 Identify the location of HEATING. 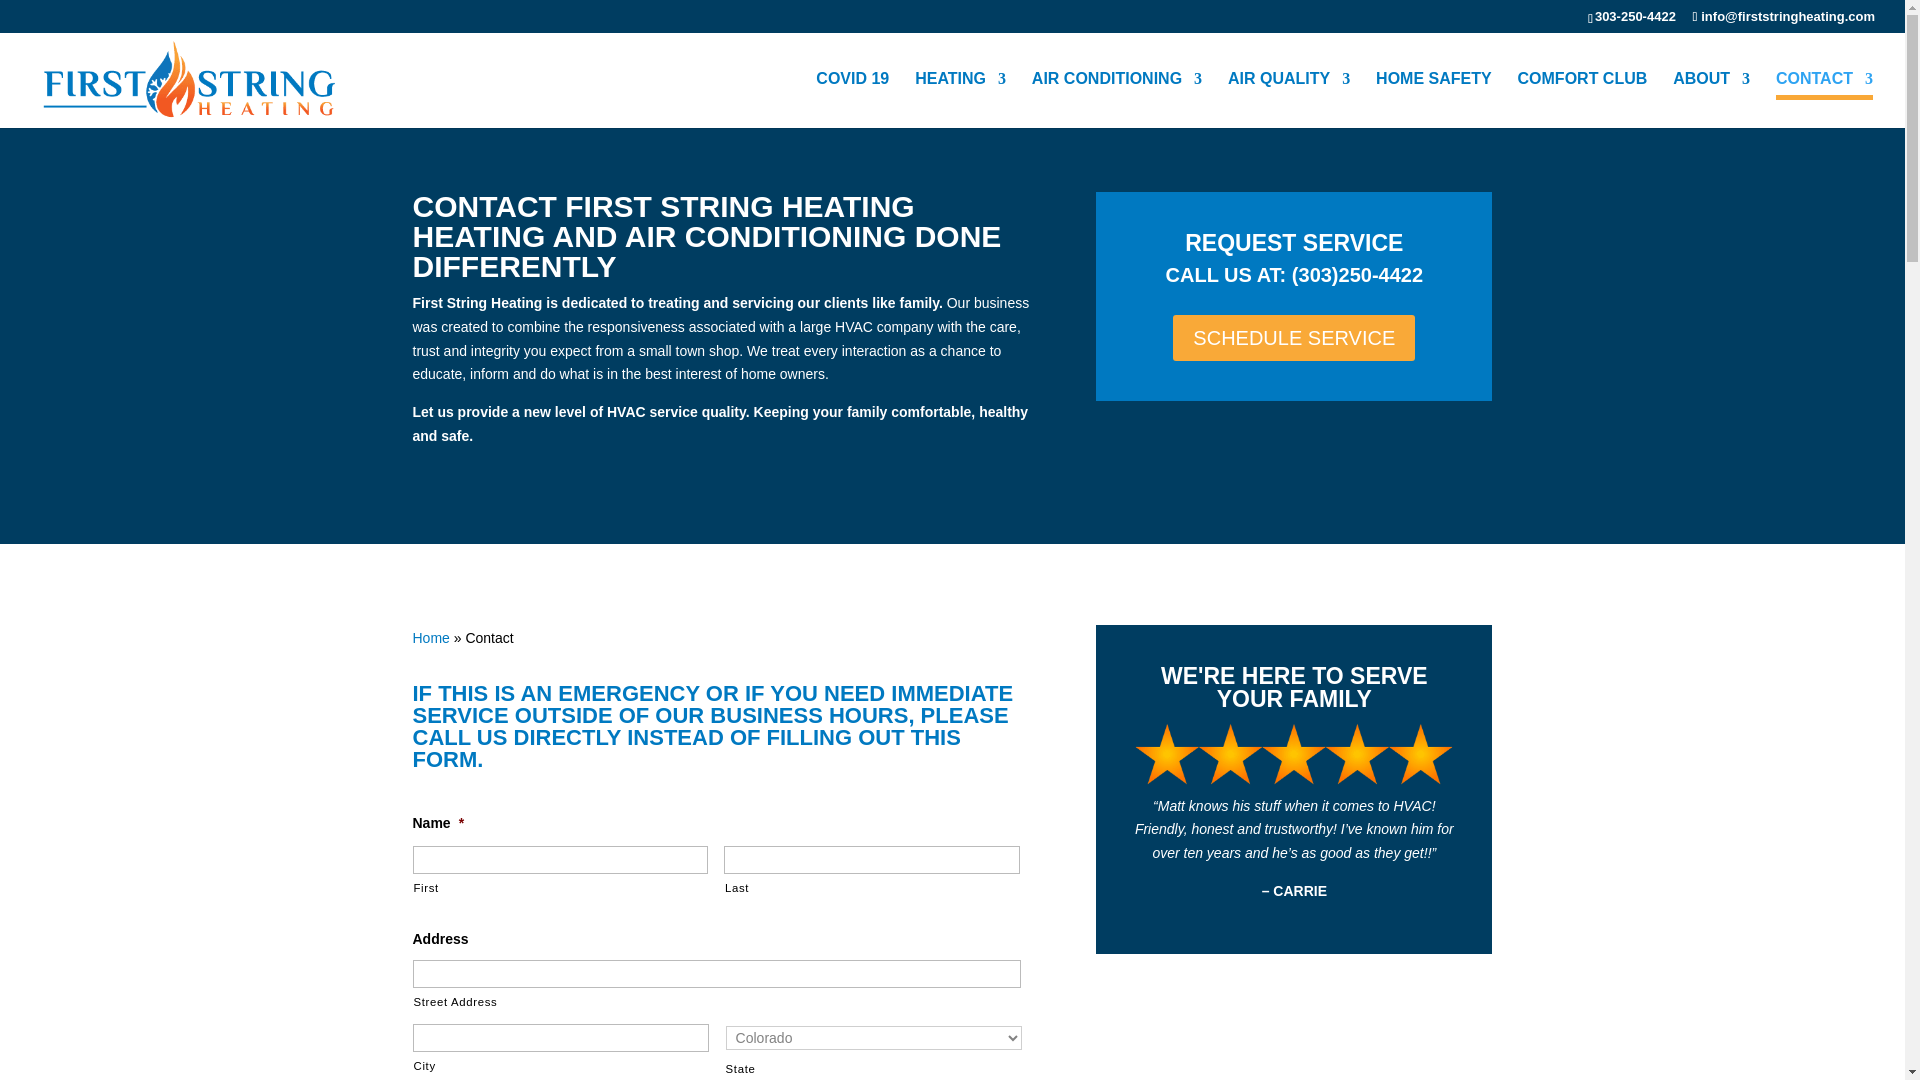
(960, 100).